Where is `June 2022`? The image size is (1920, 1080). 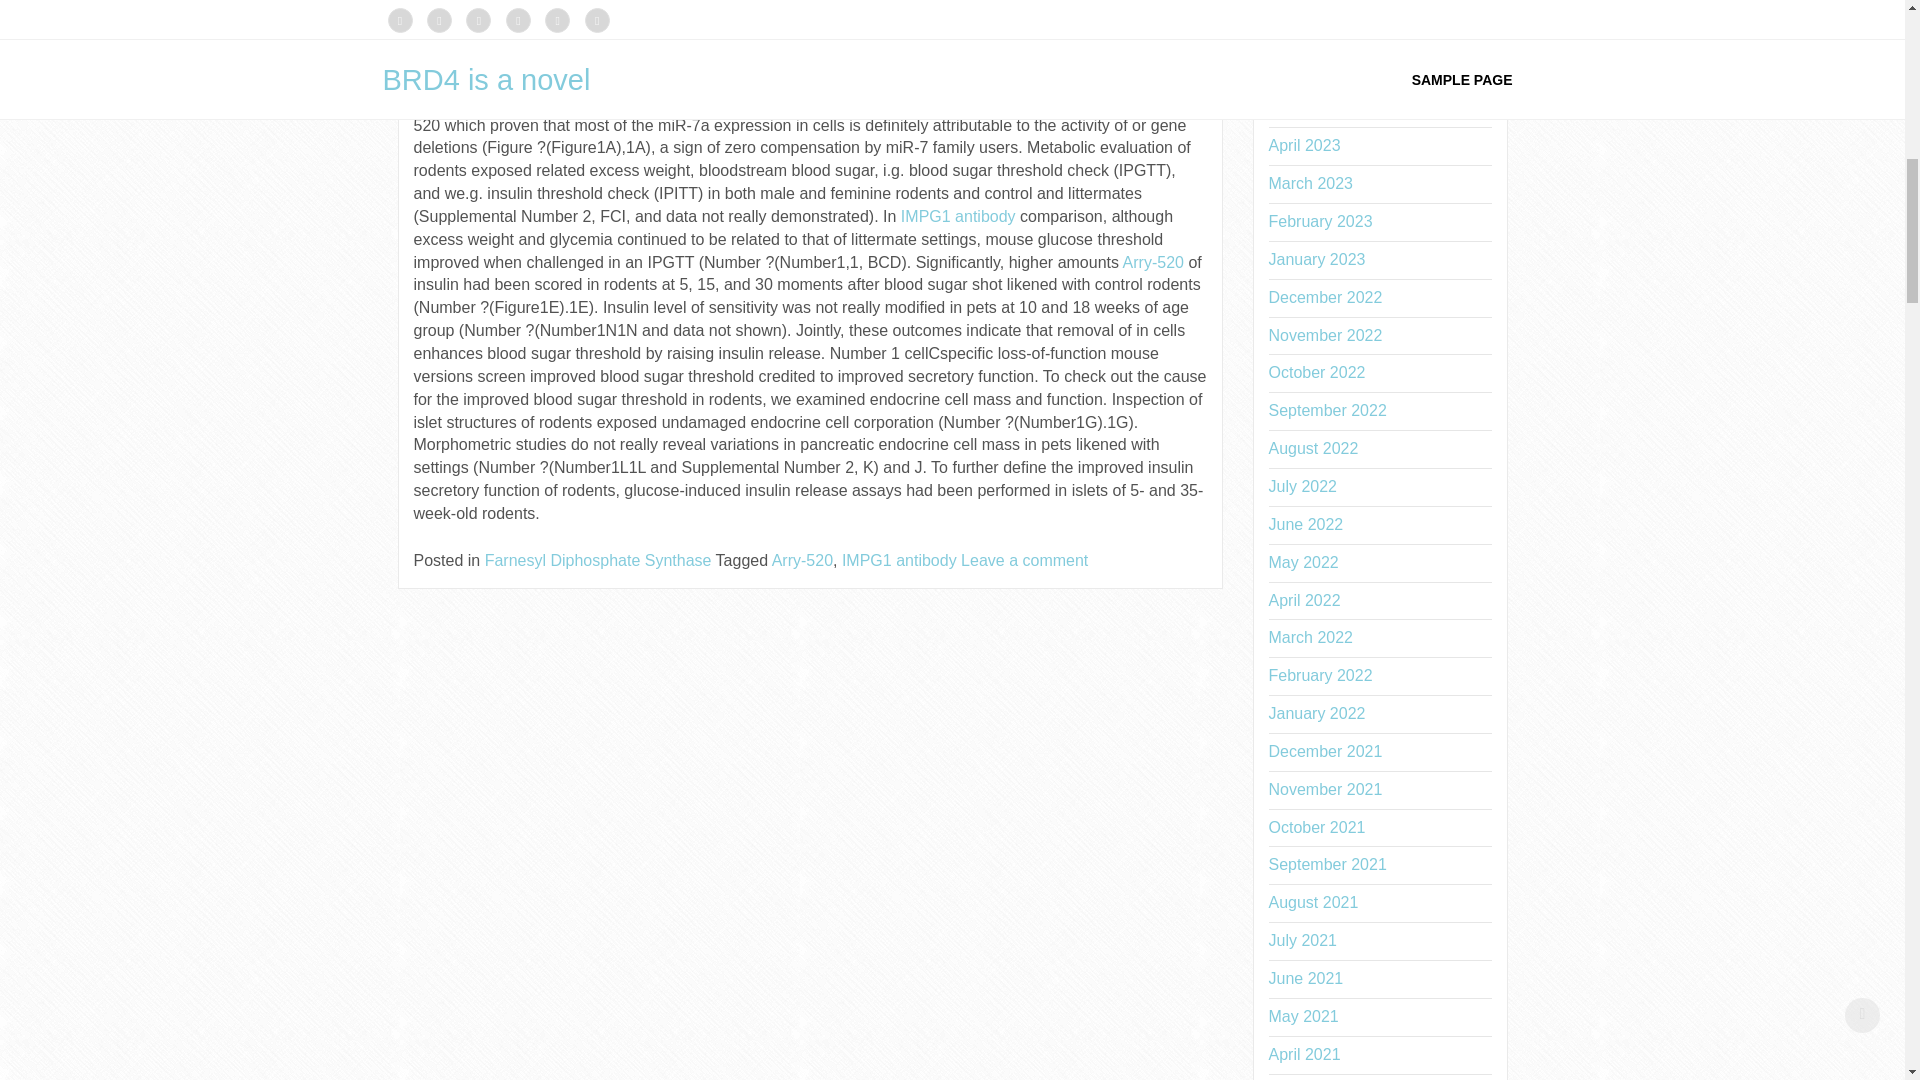 June 2022 is located at coordinates (1379, 525).